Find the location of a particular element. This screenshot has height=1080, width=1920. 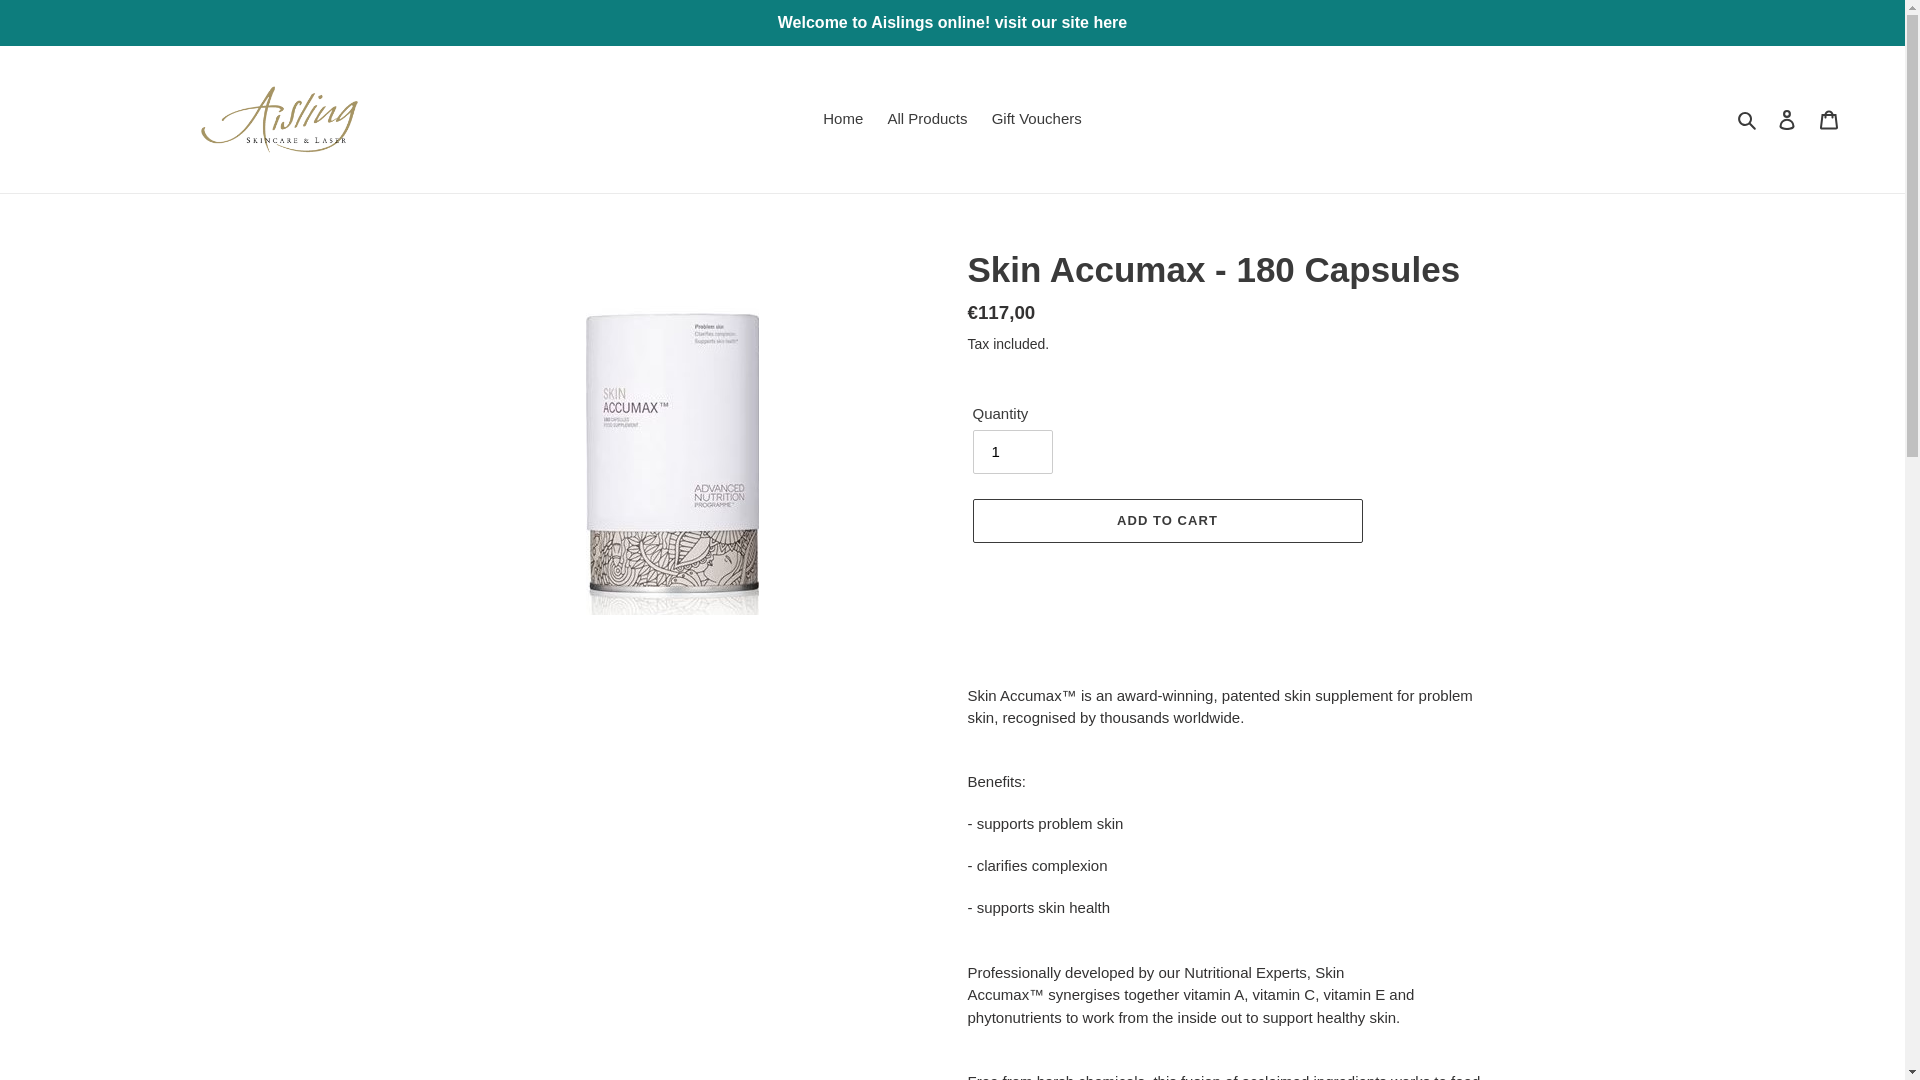

1 is located at coordinates (1012, 452).